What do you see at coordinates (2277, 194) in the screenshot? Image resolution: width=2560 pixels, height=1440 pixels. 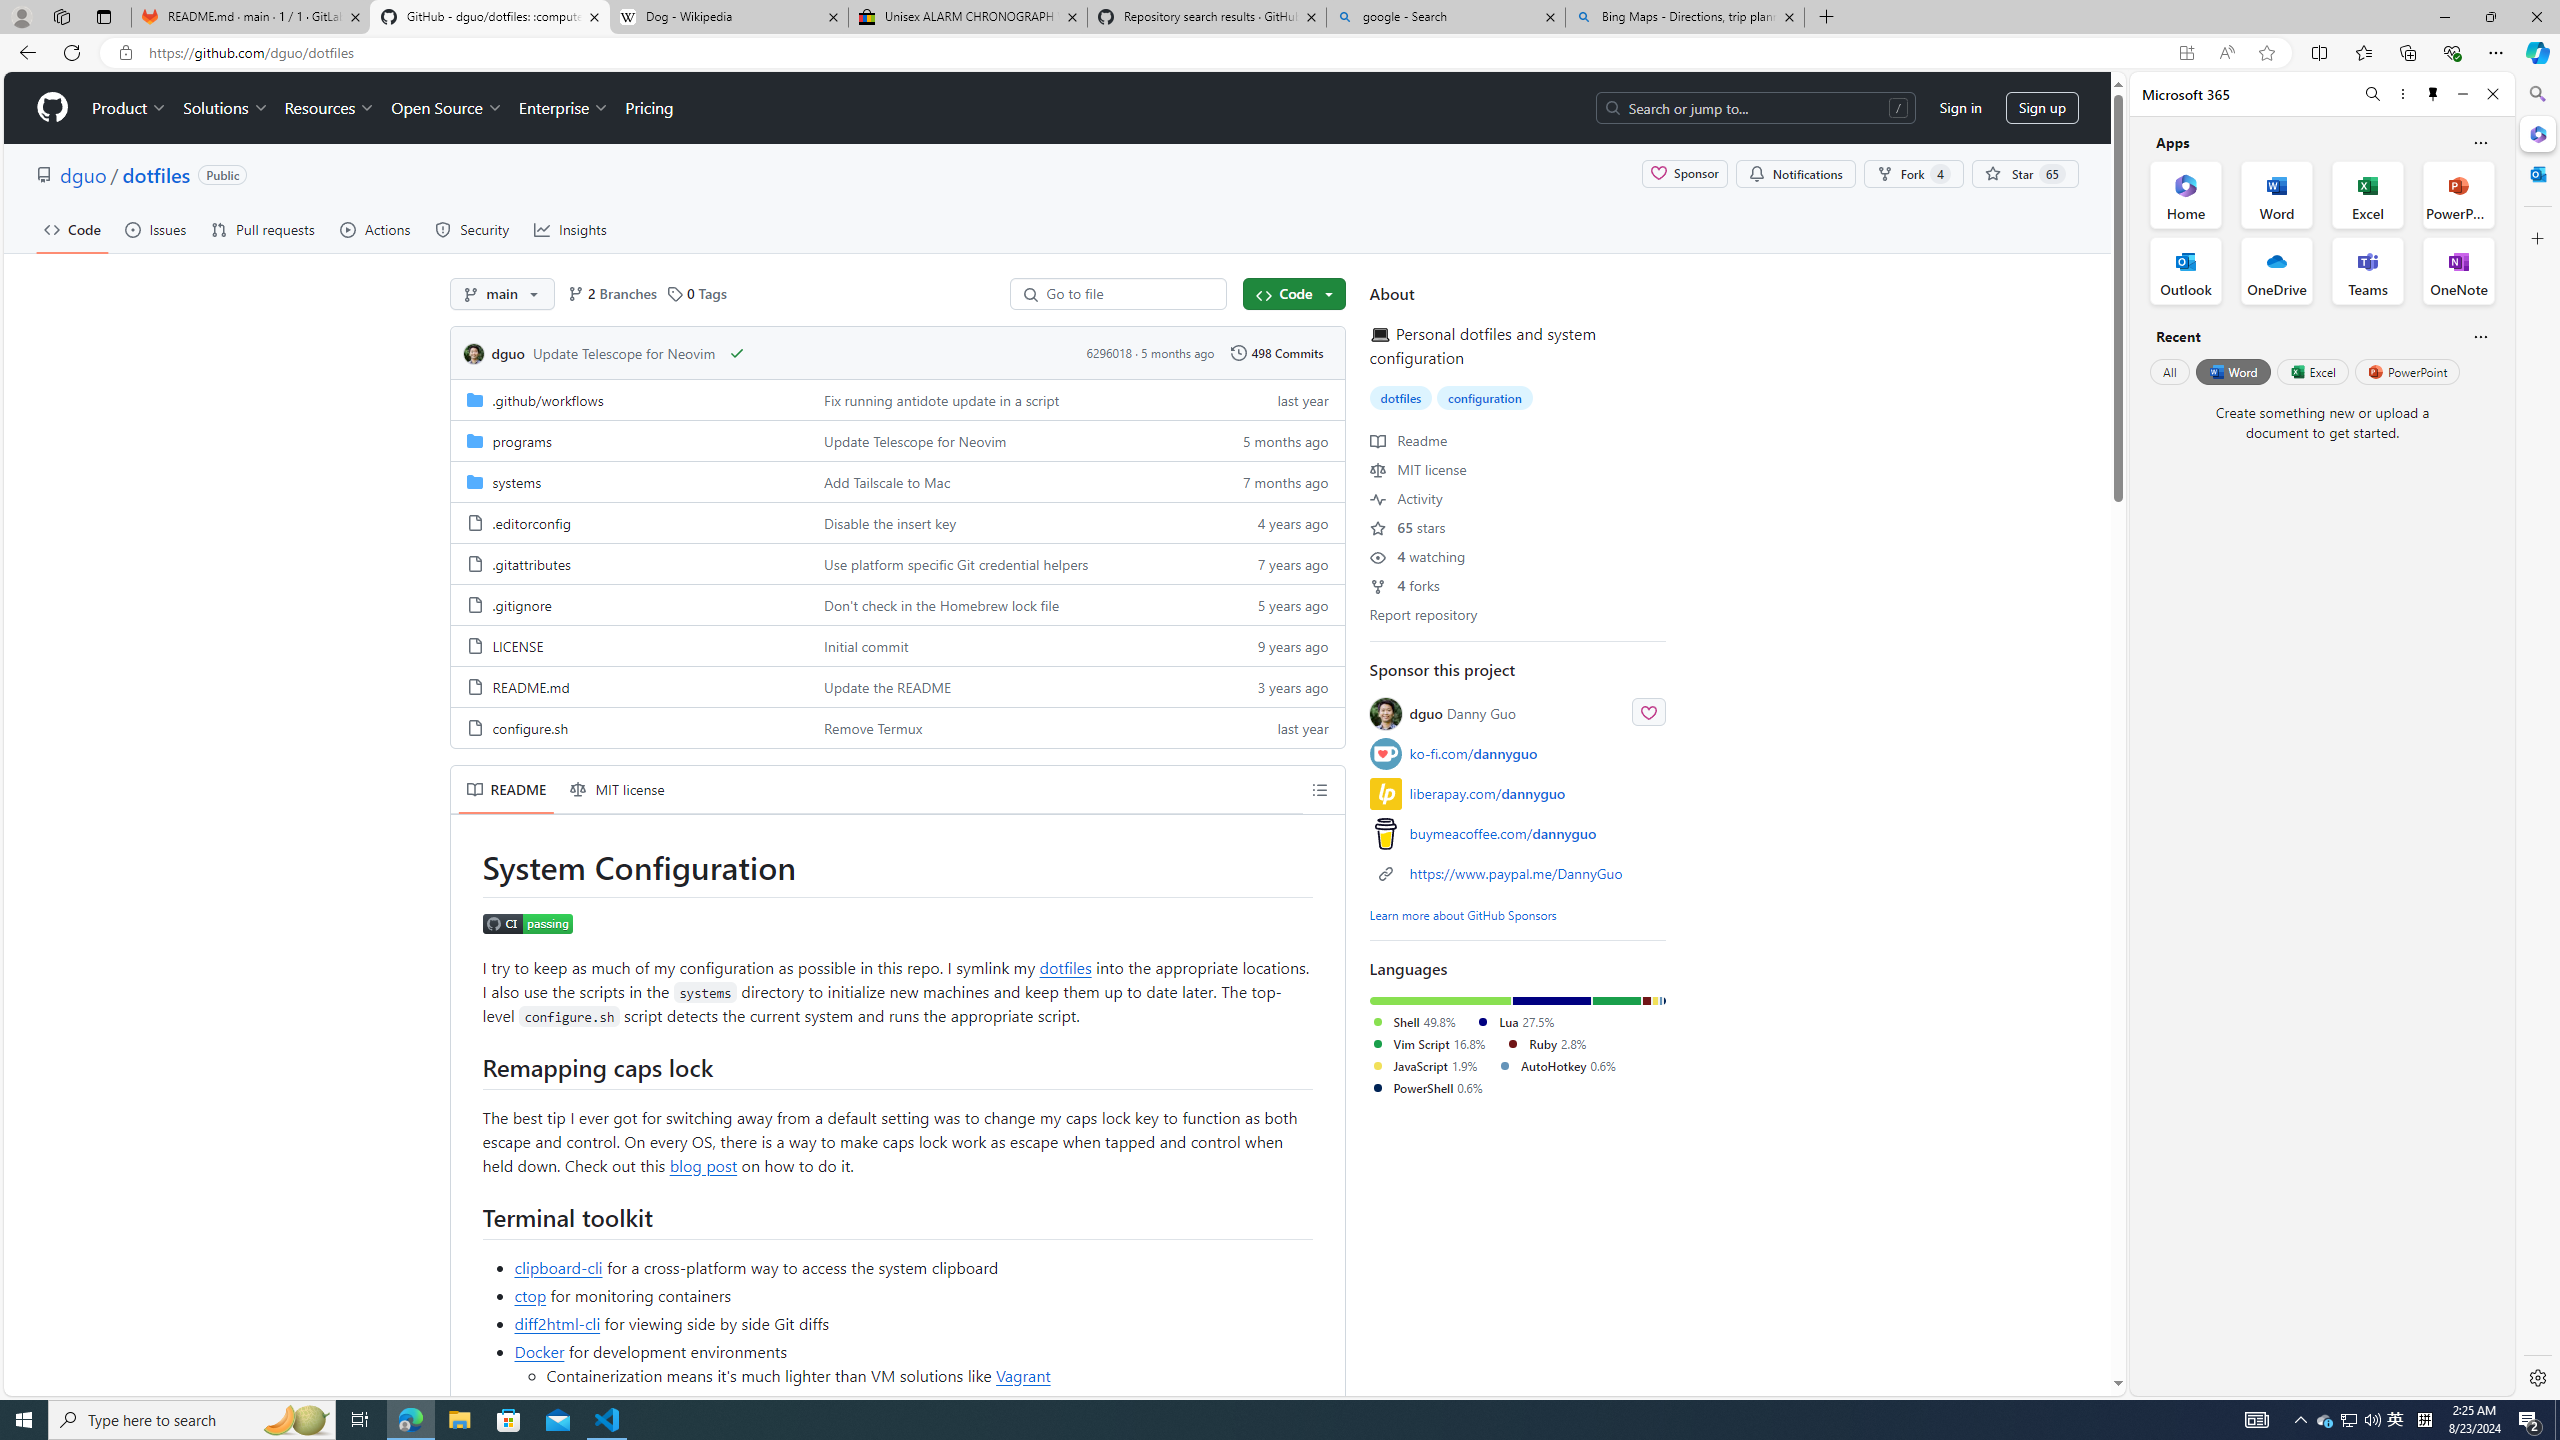 I see `Word Office App` at bounding box center [2277, 194].